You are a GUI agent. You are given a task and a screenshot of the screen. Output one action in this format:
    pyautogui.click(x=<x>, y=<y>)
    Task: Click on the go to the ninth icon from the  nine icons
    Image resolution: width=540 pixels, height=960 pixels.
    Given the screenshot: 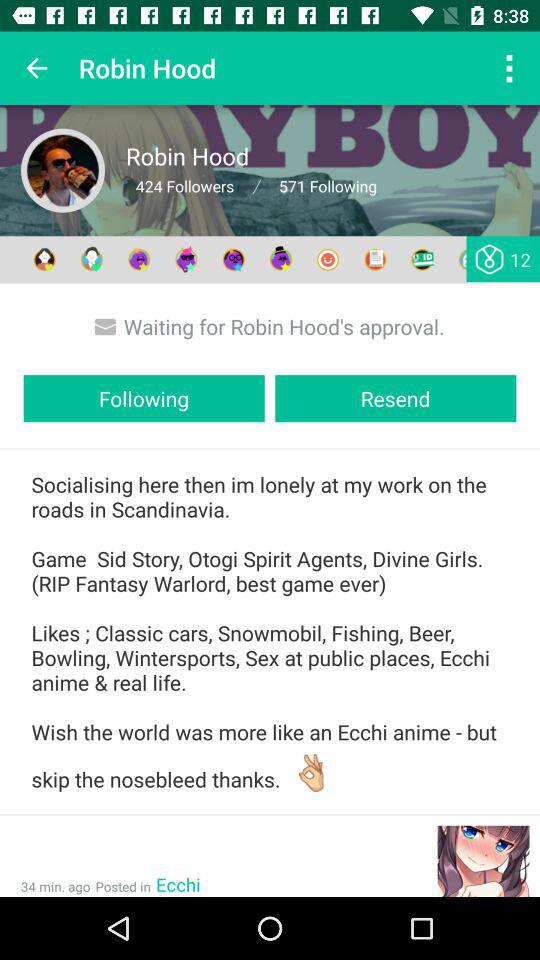 What is the action you would take?
    pyautogui.click(x=422, y=260)
    